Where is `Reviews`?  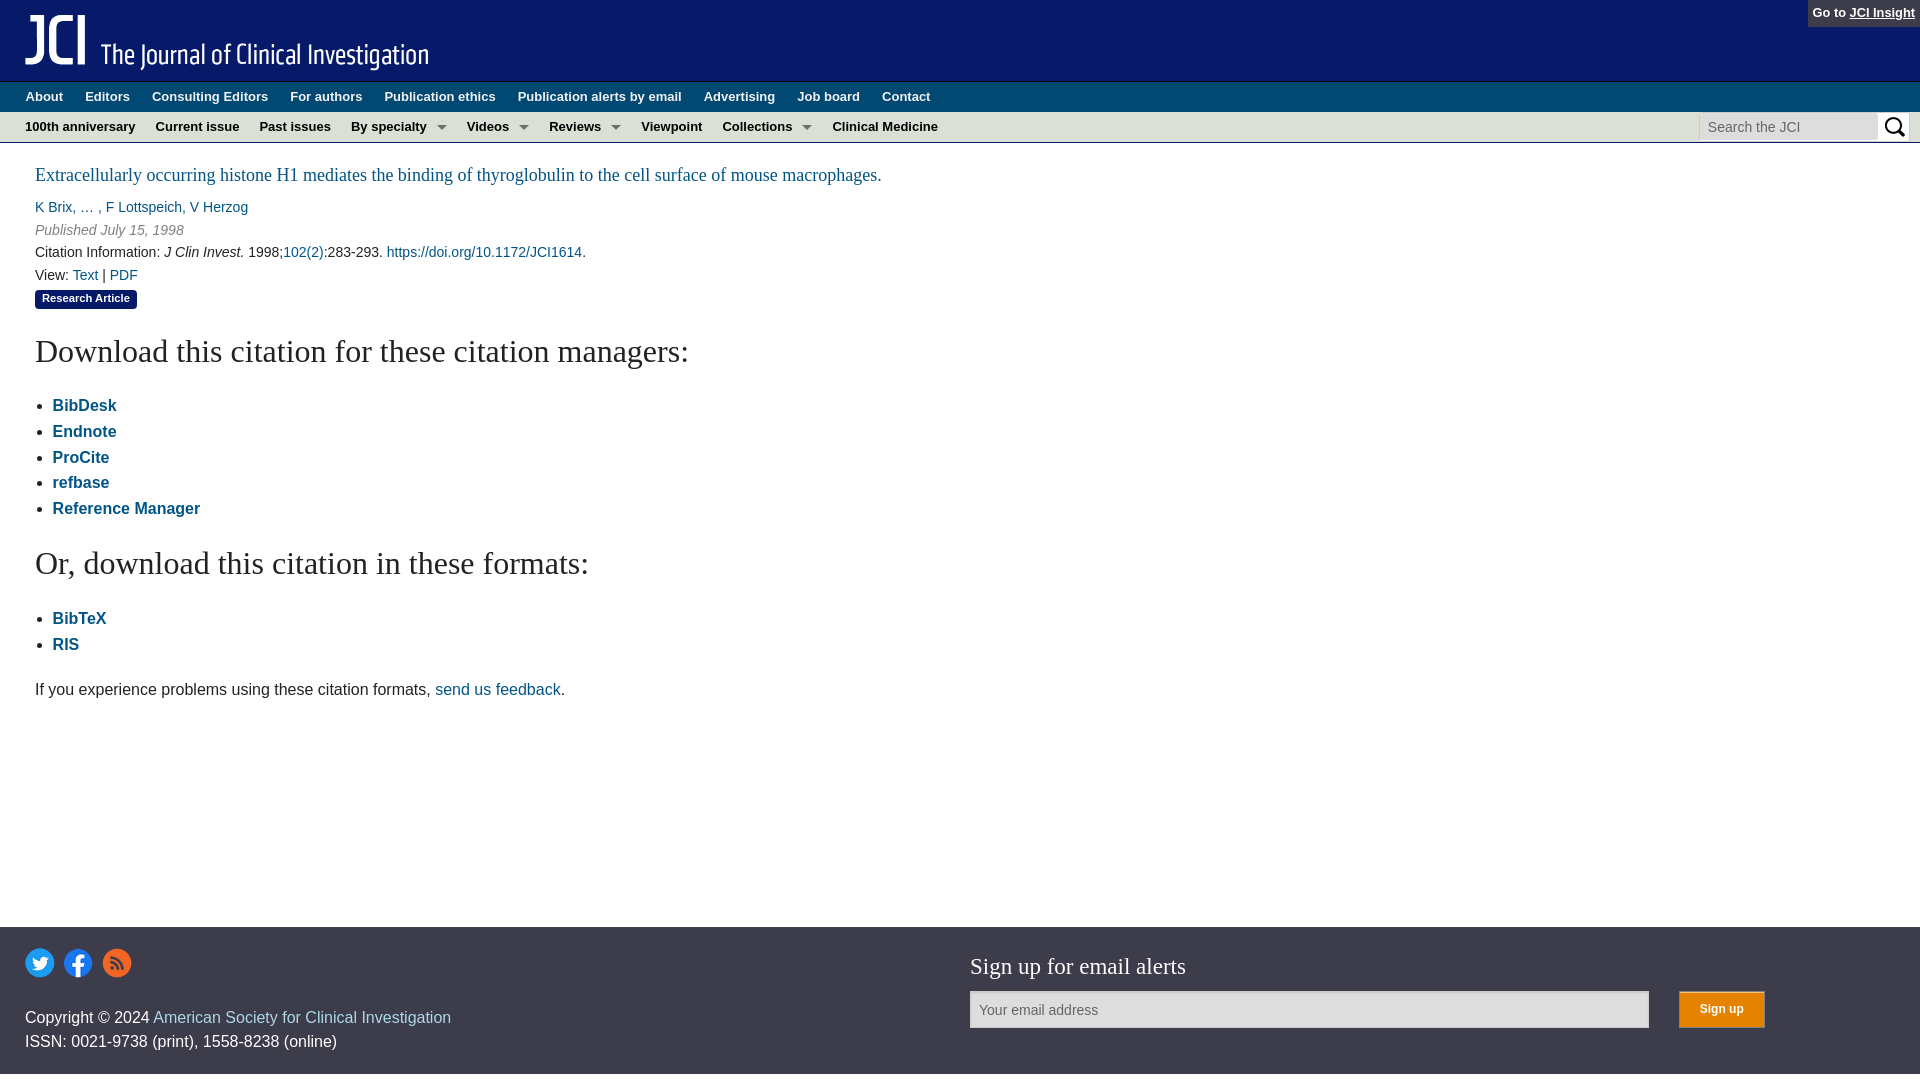 Reviews is located at coordinates (585, 126).